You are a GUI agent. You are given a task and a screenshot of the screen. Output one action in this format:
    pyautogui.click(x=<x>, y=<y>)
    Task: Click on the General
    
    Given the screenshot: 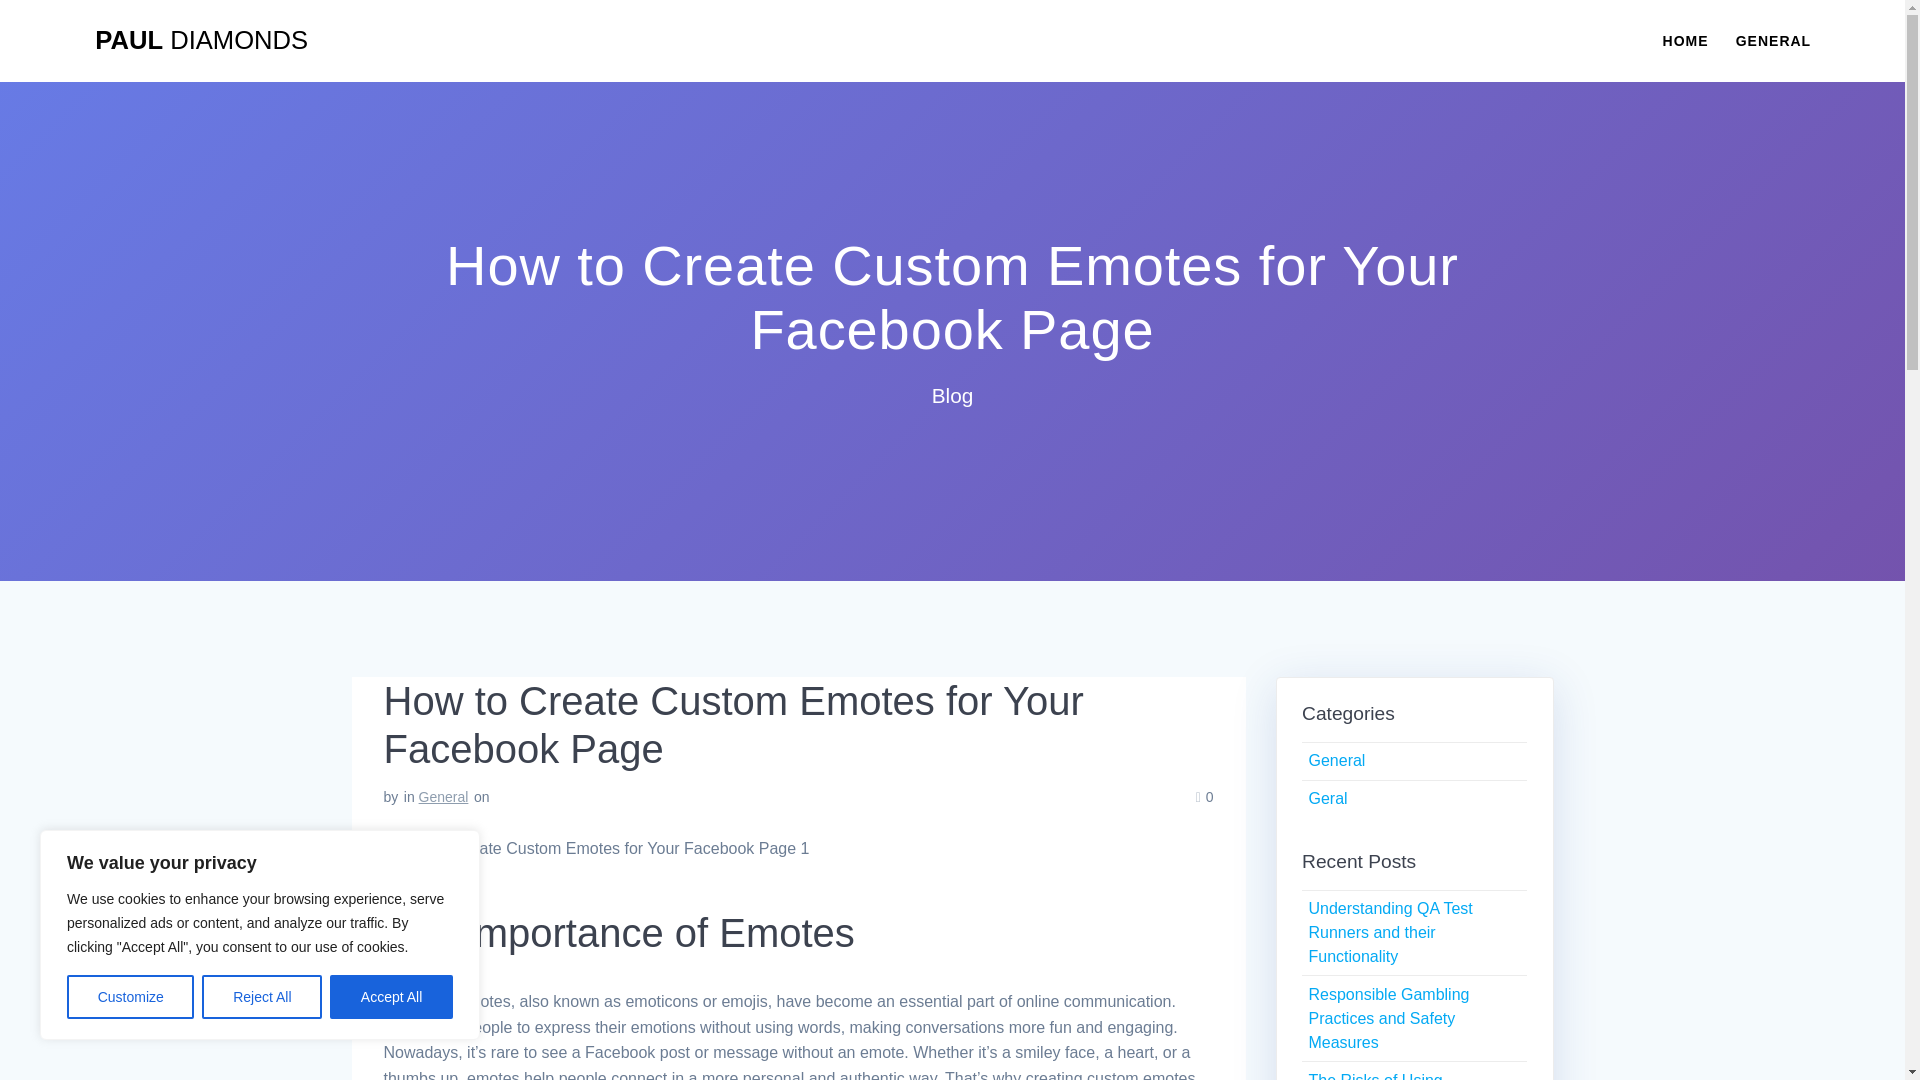 What is the action you would take?
    pyautogui.click(x=443, y=796)
    